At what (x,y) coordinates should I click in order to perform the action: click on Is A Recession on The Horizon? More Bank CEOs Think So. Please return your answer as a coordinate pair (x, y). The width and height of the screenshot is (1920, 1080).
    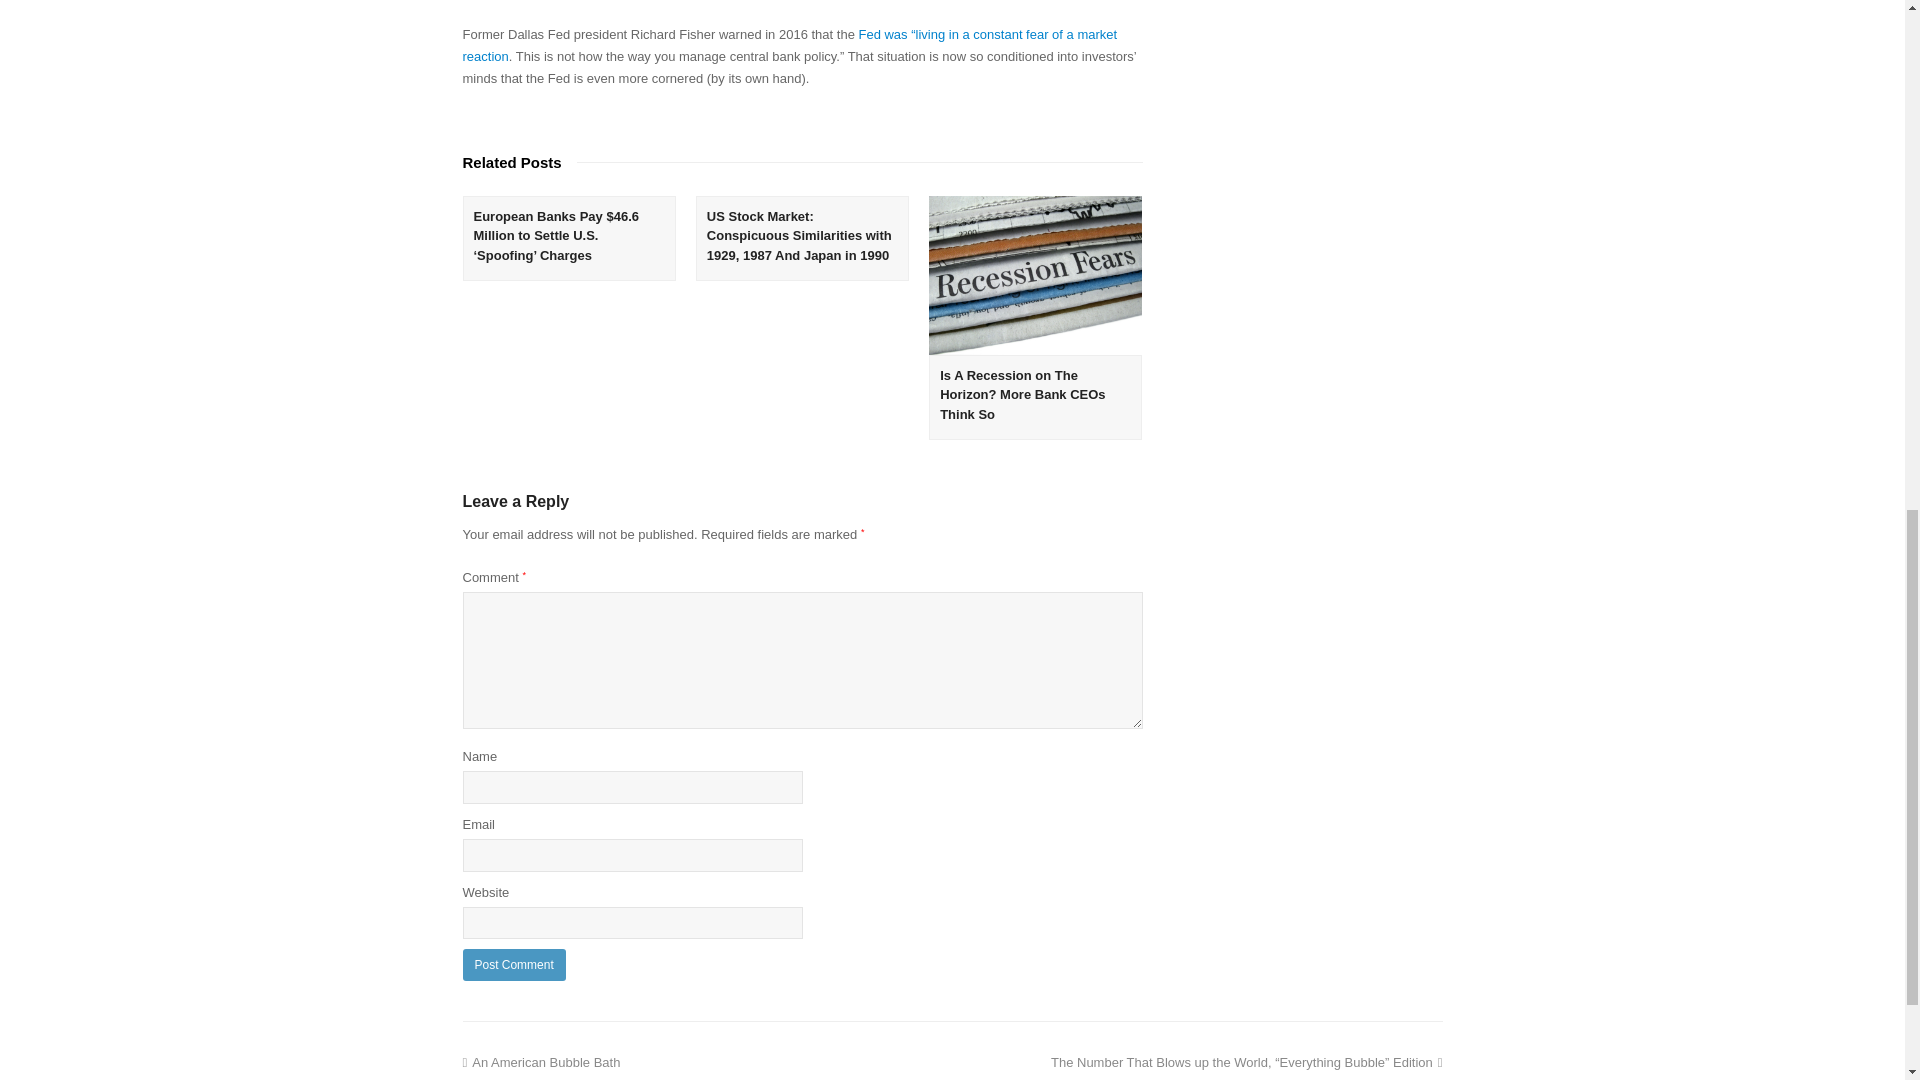
    Looking at the image, I should click on (1036, 275).